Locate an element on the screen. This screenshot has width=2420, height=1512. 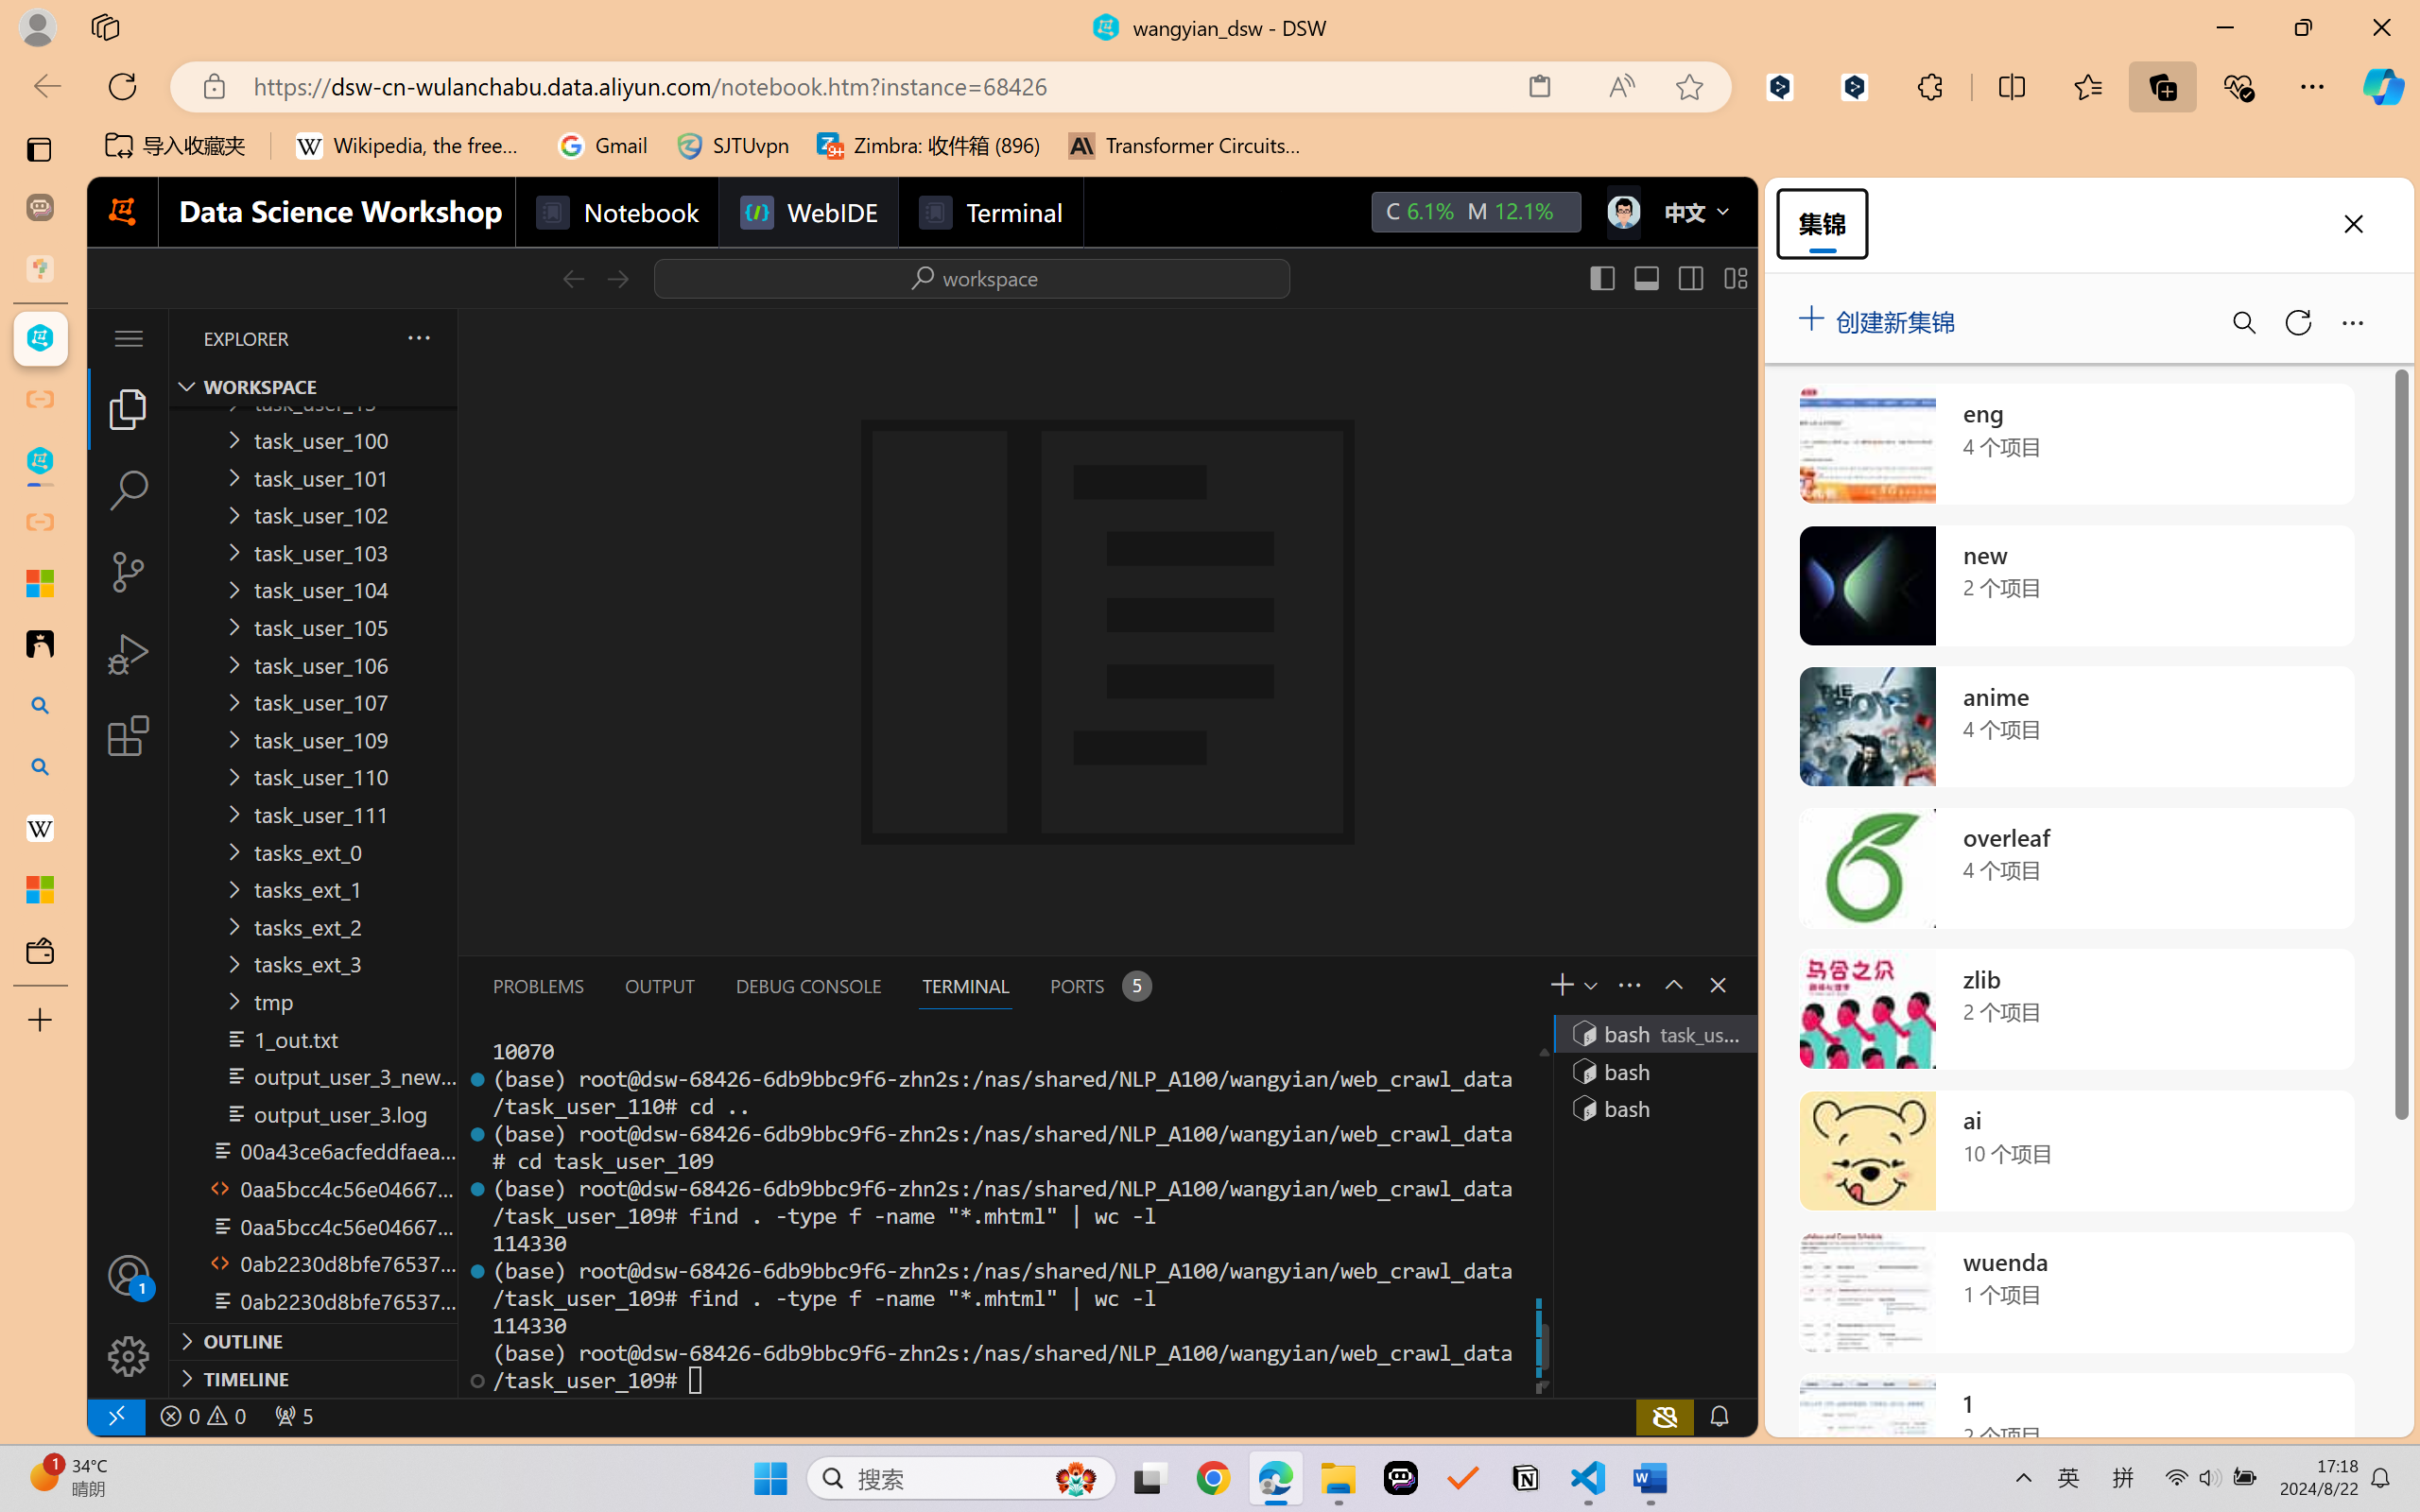
Manage is located at coordinates (129, 1315).